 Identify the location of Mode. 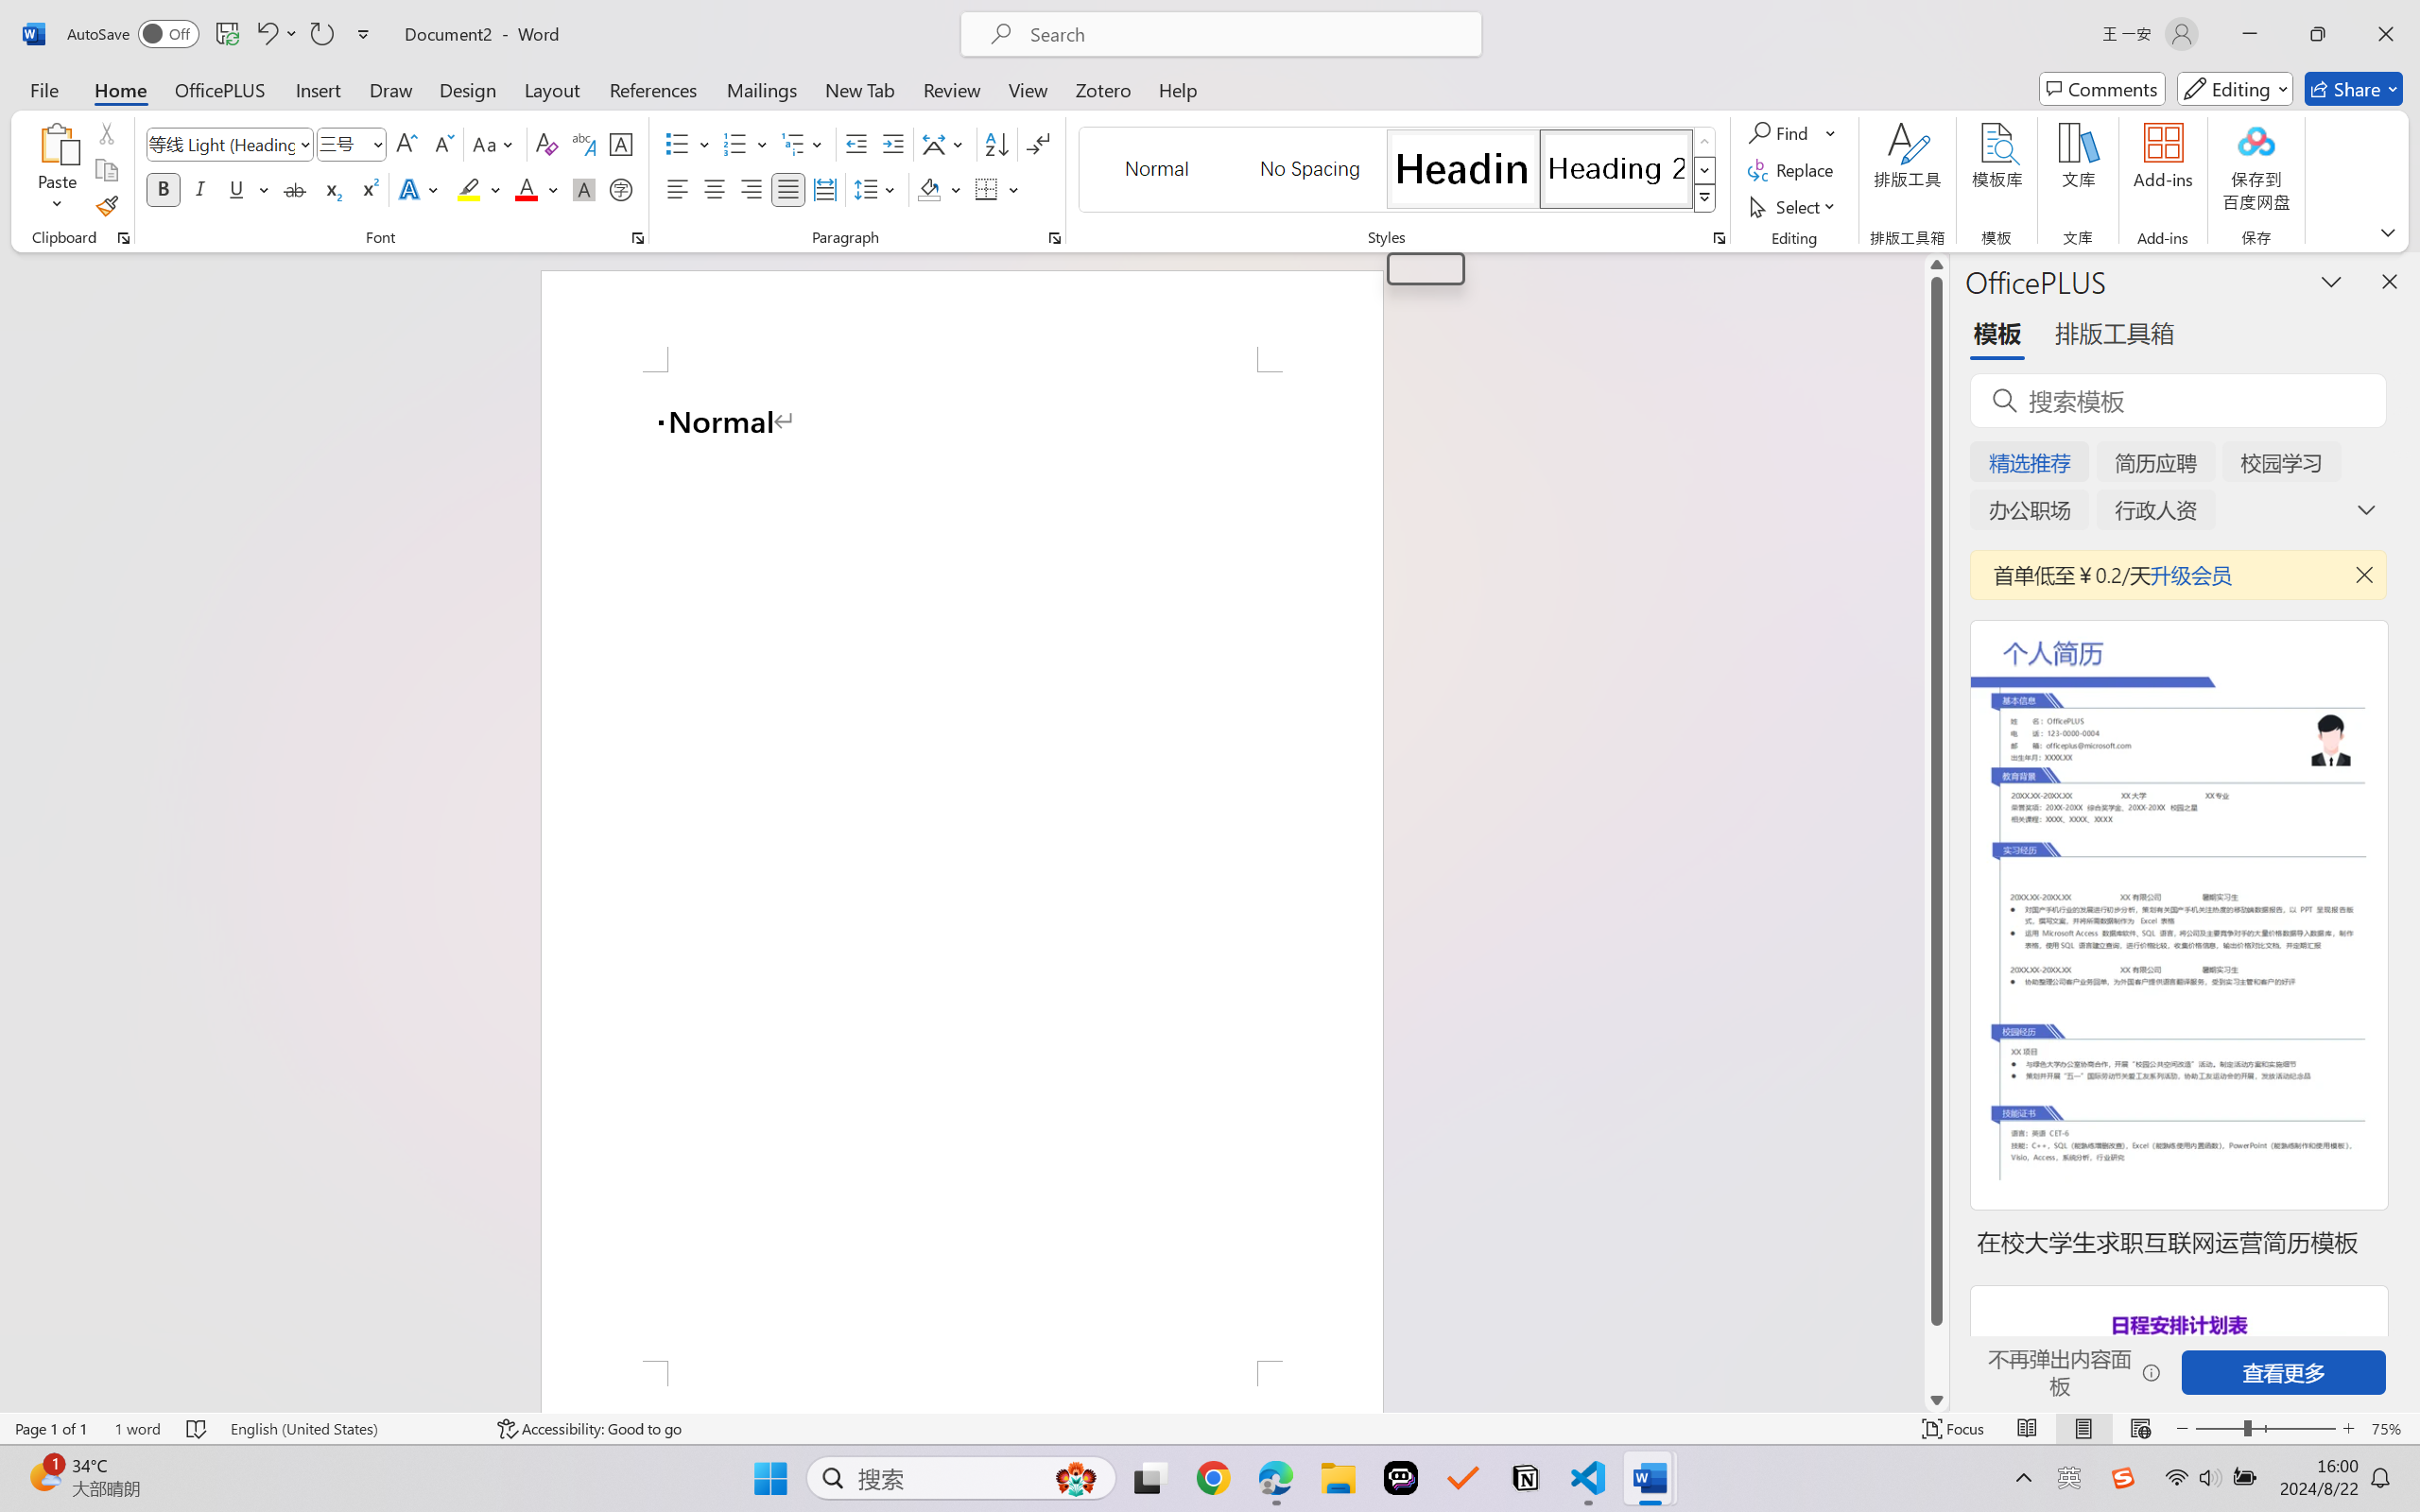
(2236, 89).